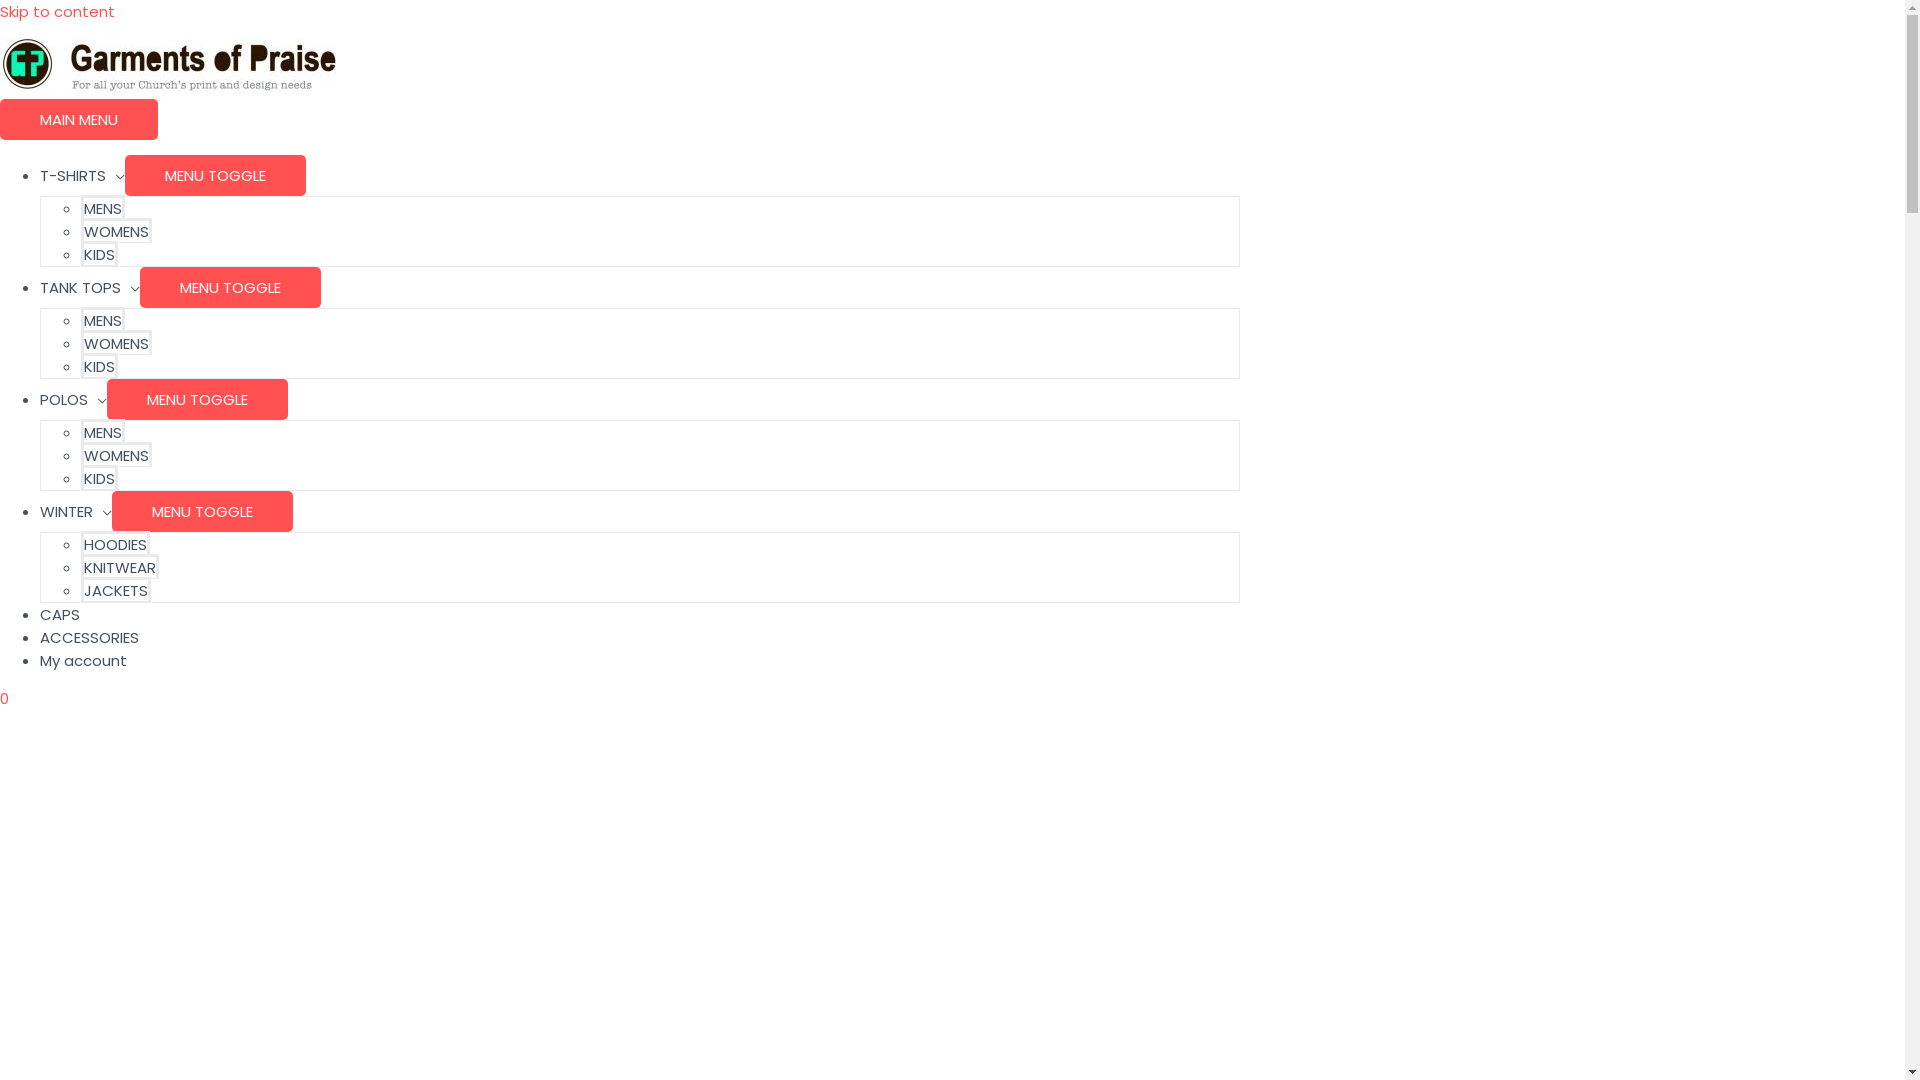 This screenshot has height=1080, width=1920. I want to click on MAIN MENU, so click(79, 120).